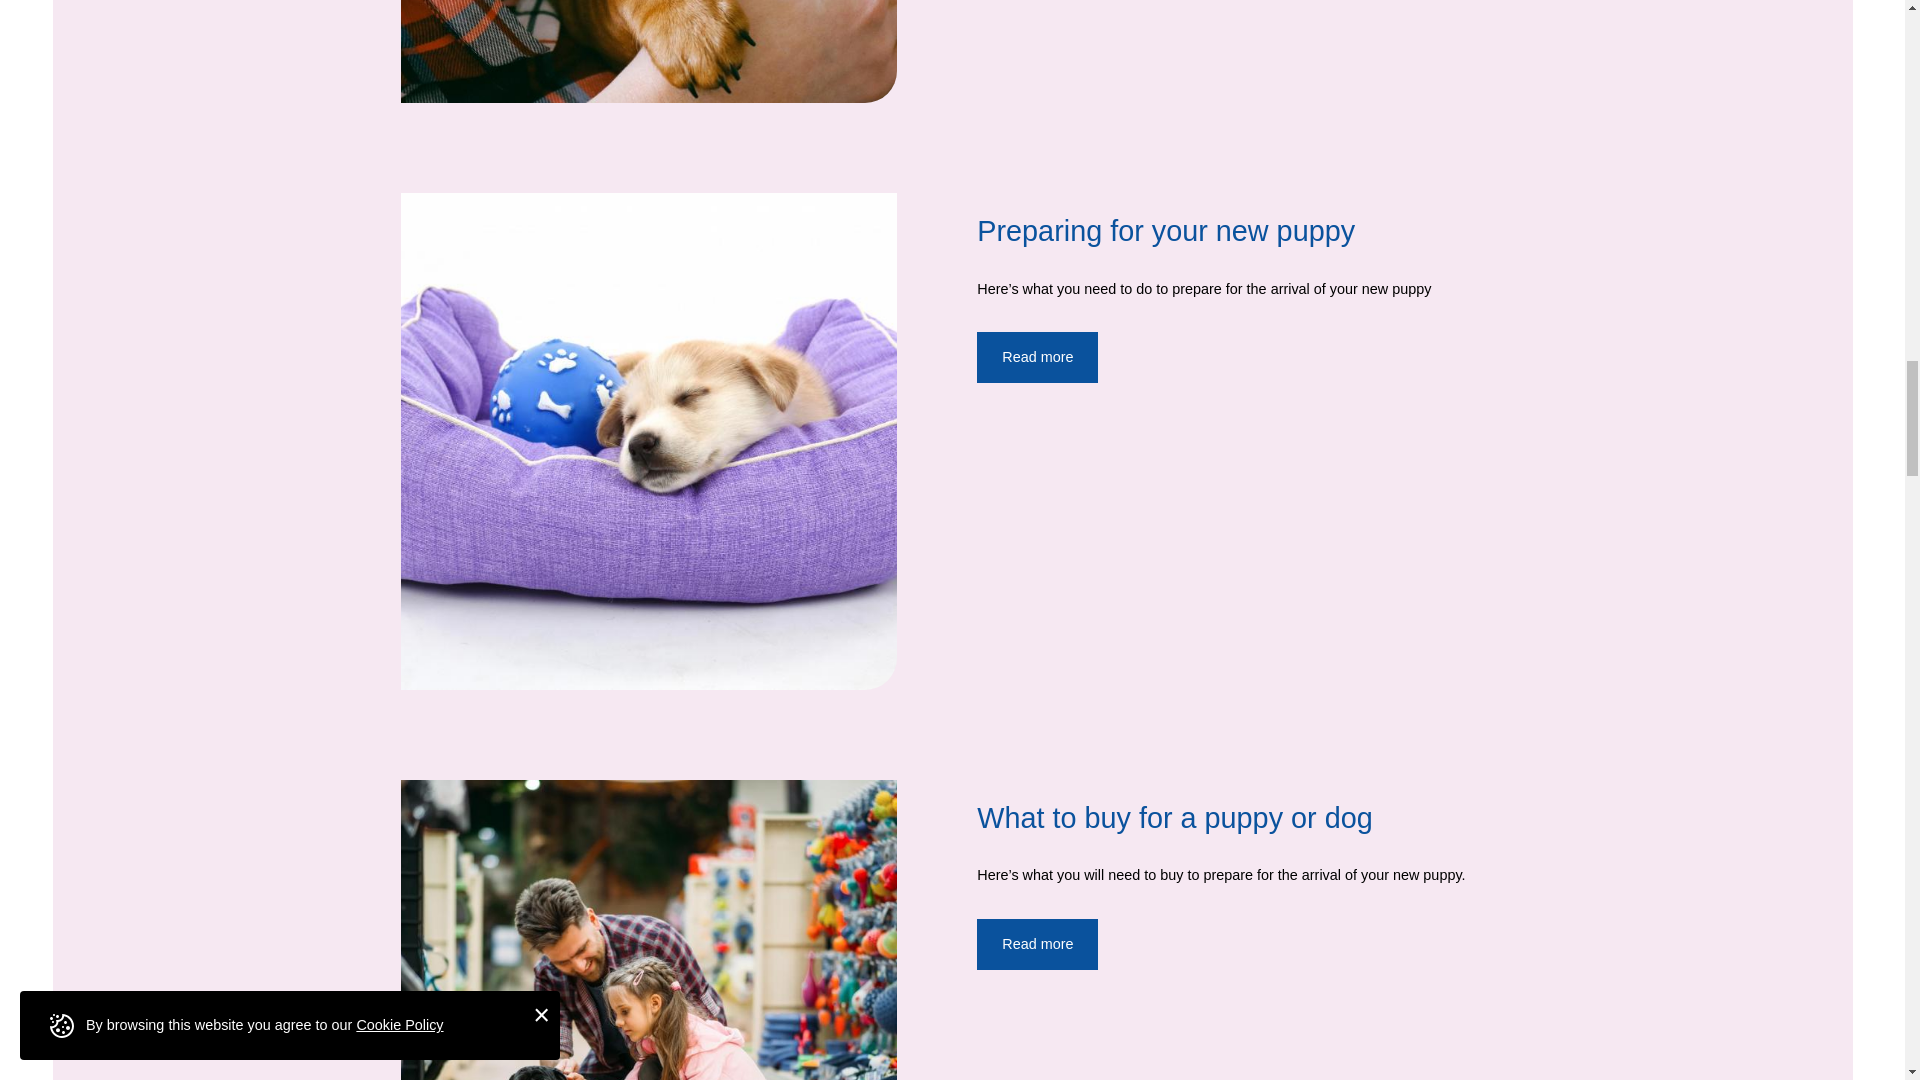 This screenshot has width=1920, height=1080. Describe the element at coordinates (1038, 357) in the screenshot. I see `Preparing for a puppy` at that location.